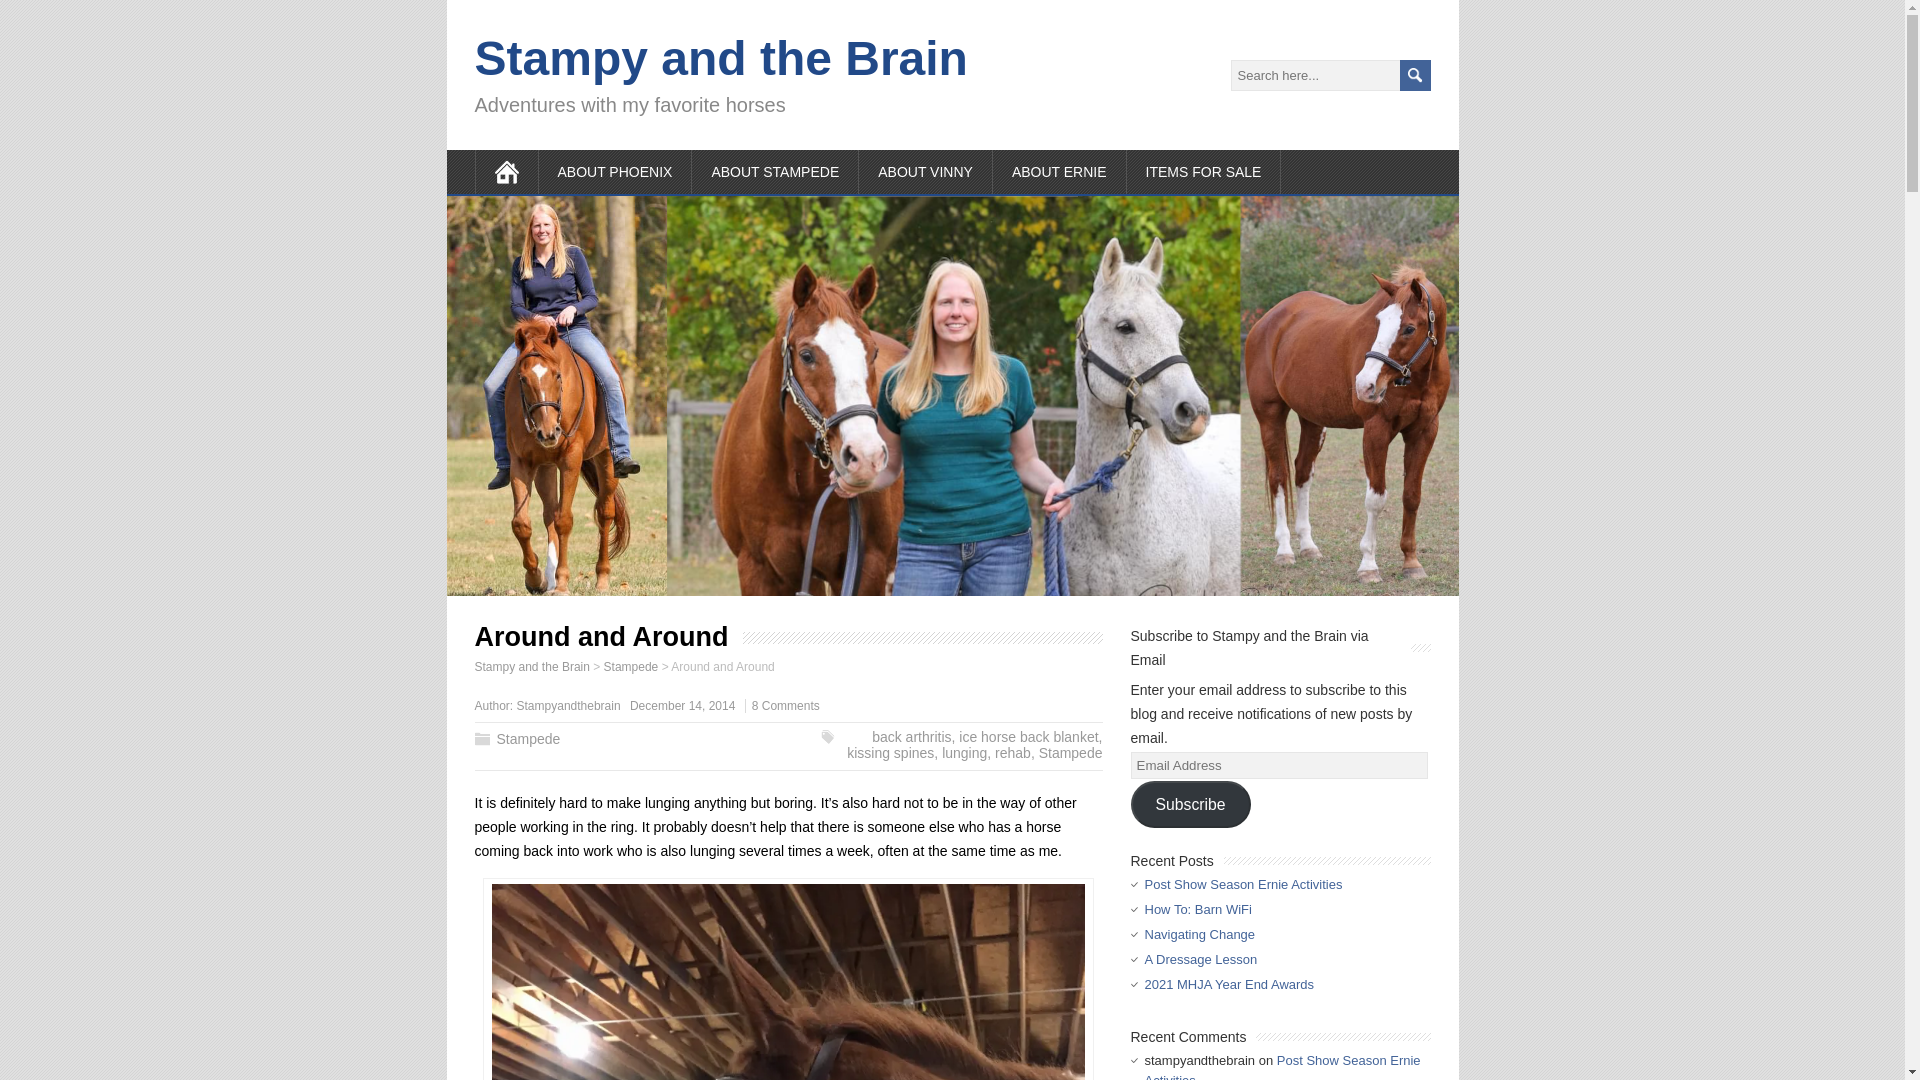 The height and width of the screenshot is (1080, 1920). What do you see at coordinates (925, 172) in the screenshot?
I see `ABOUT VINNY` at bounding box center [925, 172].